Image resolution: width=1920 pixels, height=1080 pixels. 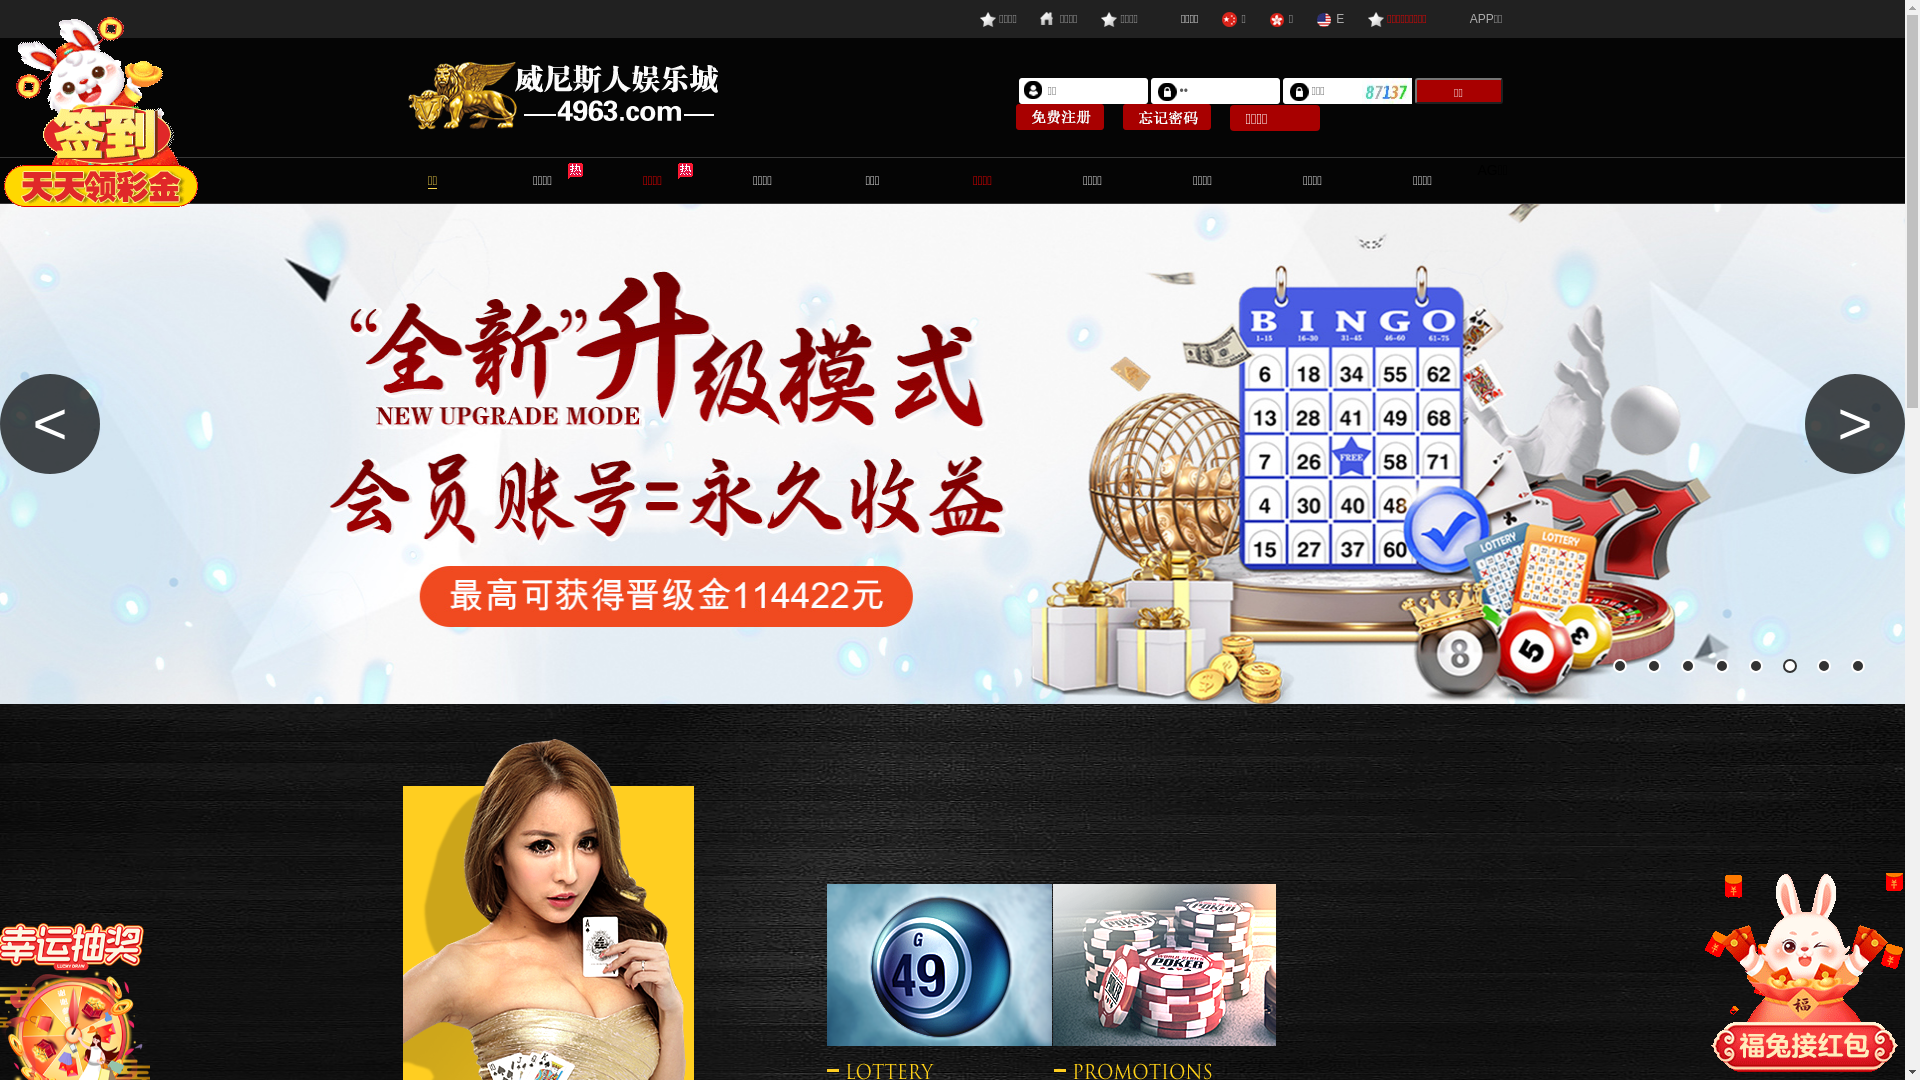 What do you see at coordinates (1855, 424) in the screenshot?
I see `>` at bounding box center [1855, 424].